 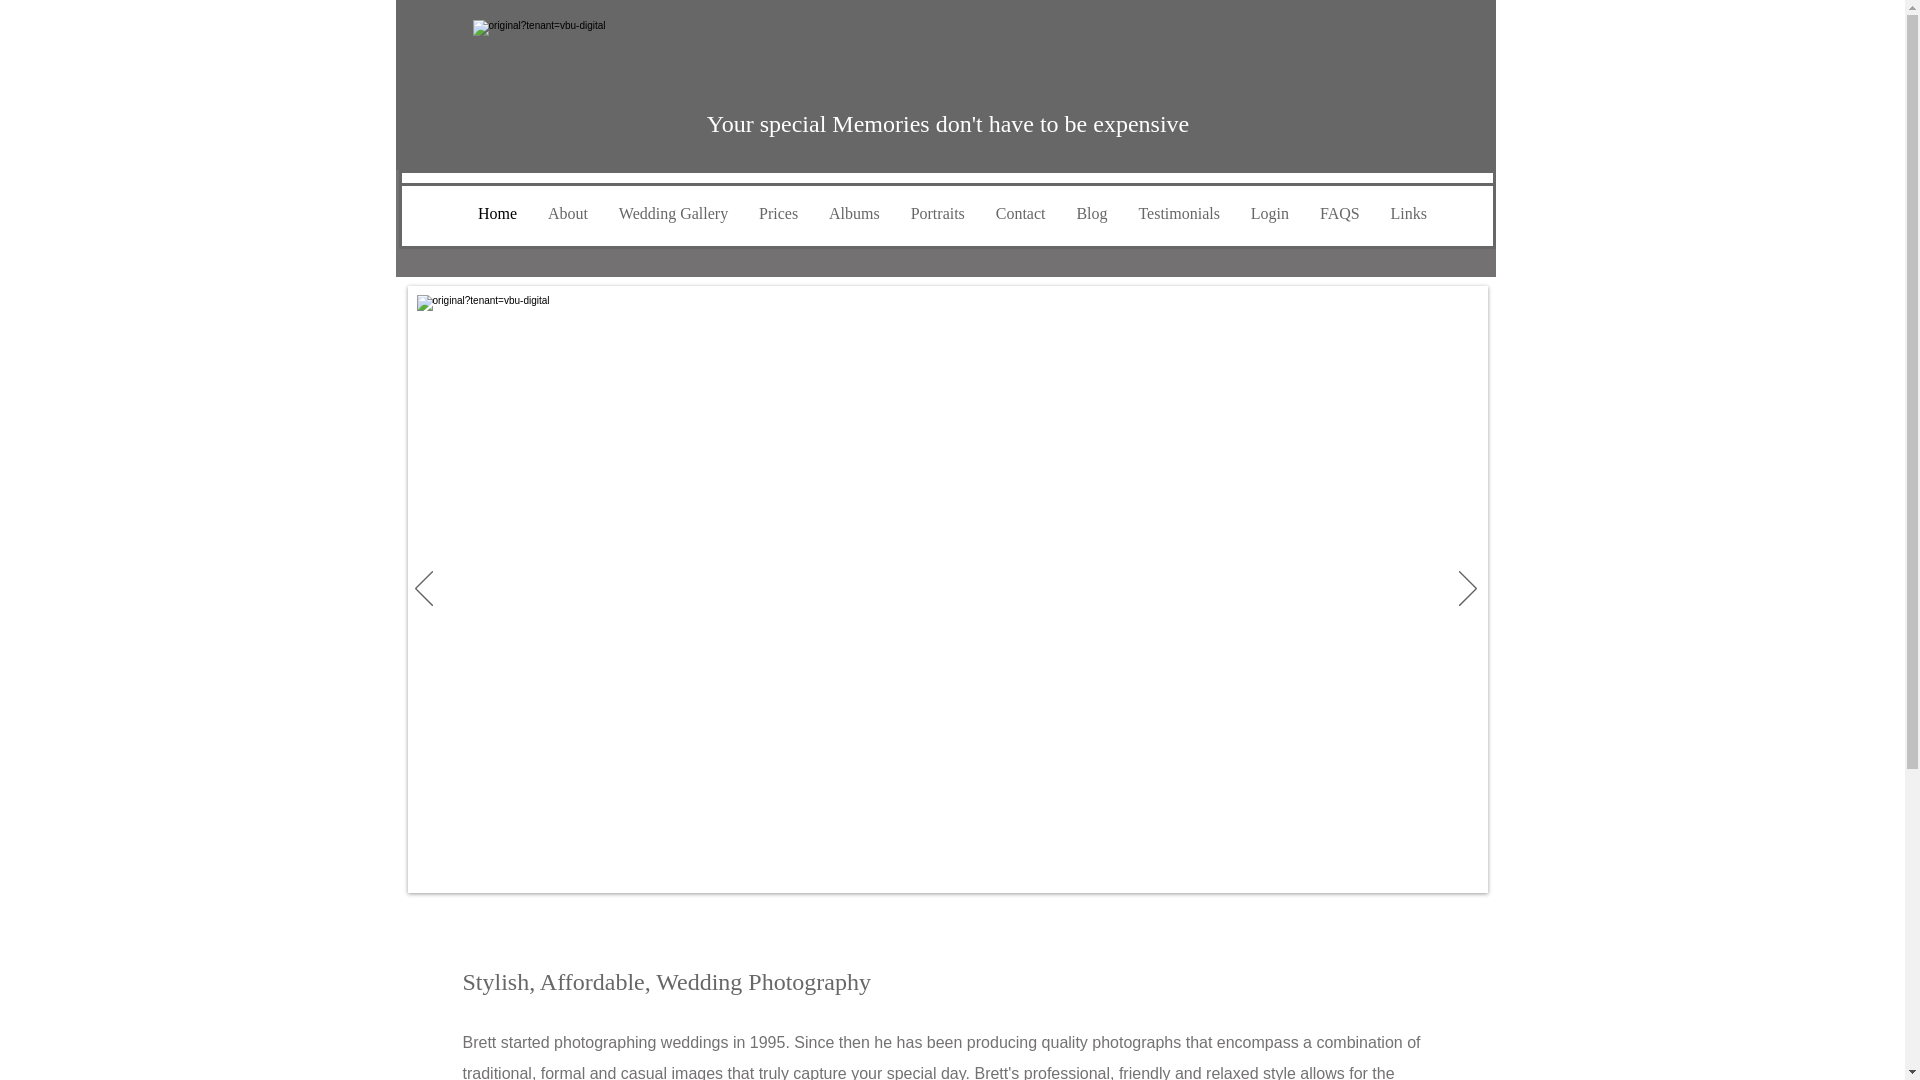 What do you see at coordinates (1408, 214) in the screenshot?
I see `Links` at bounding box center [1408, 214].